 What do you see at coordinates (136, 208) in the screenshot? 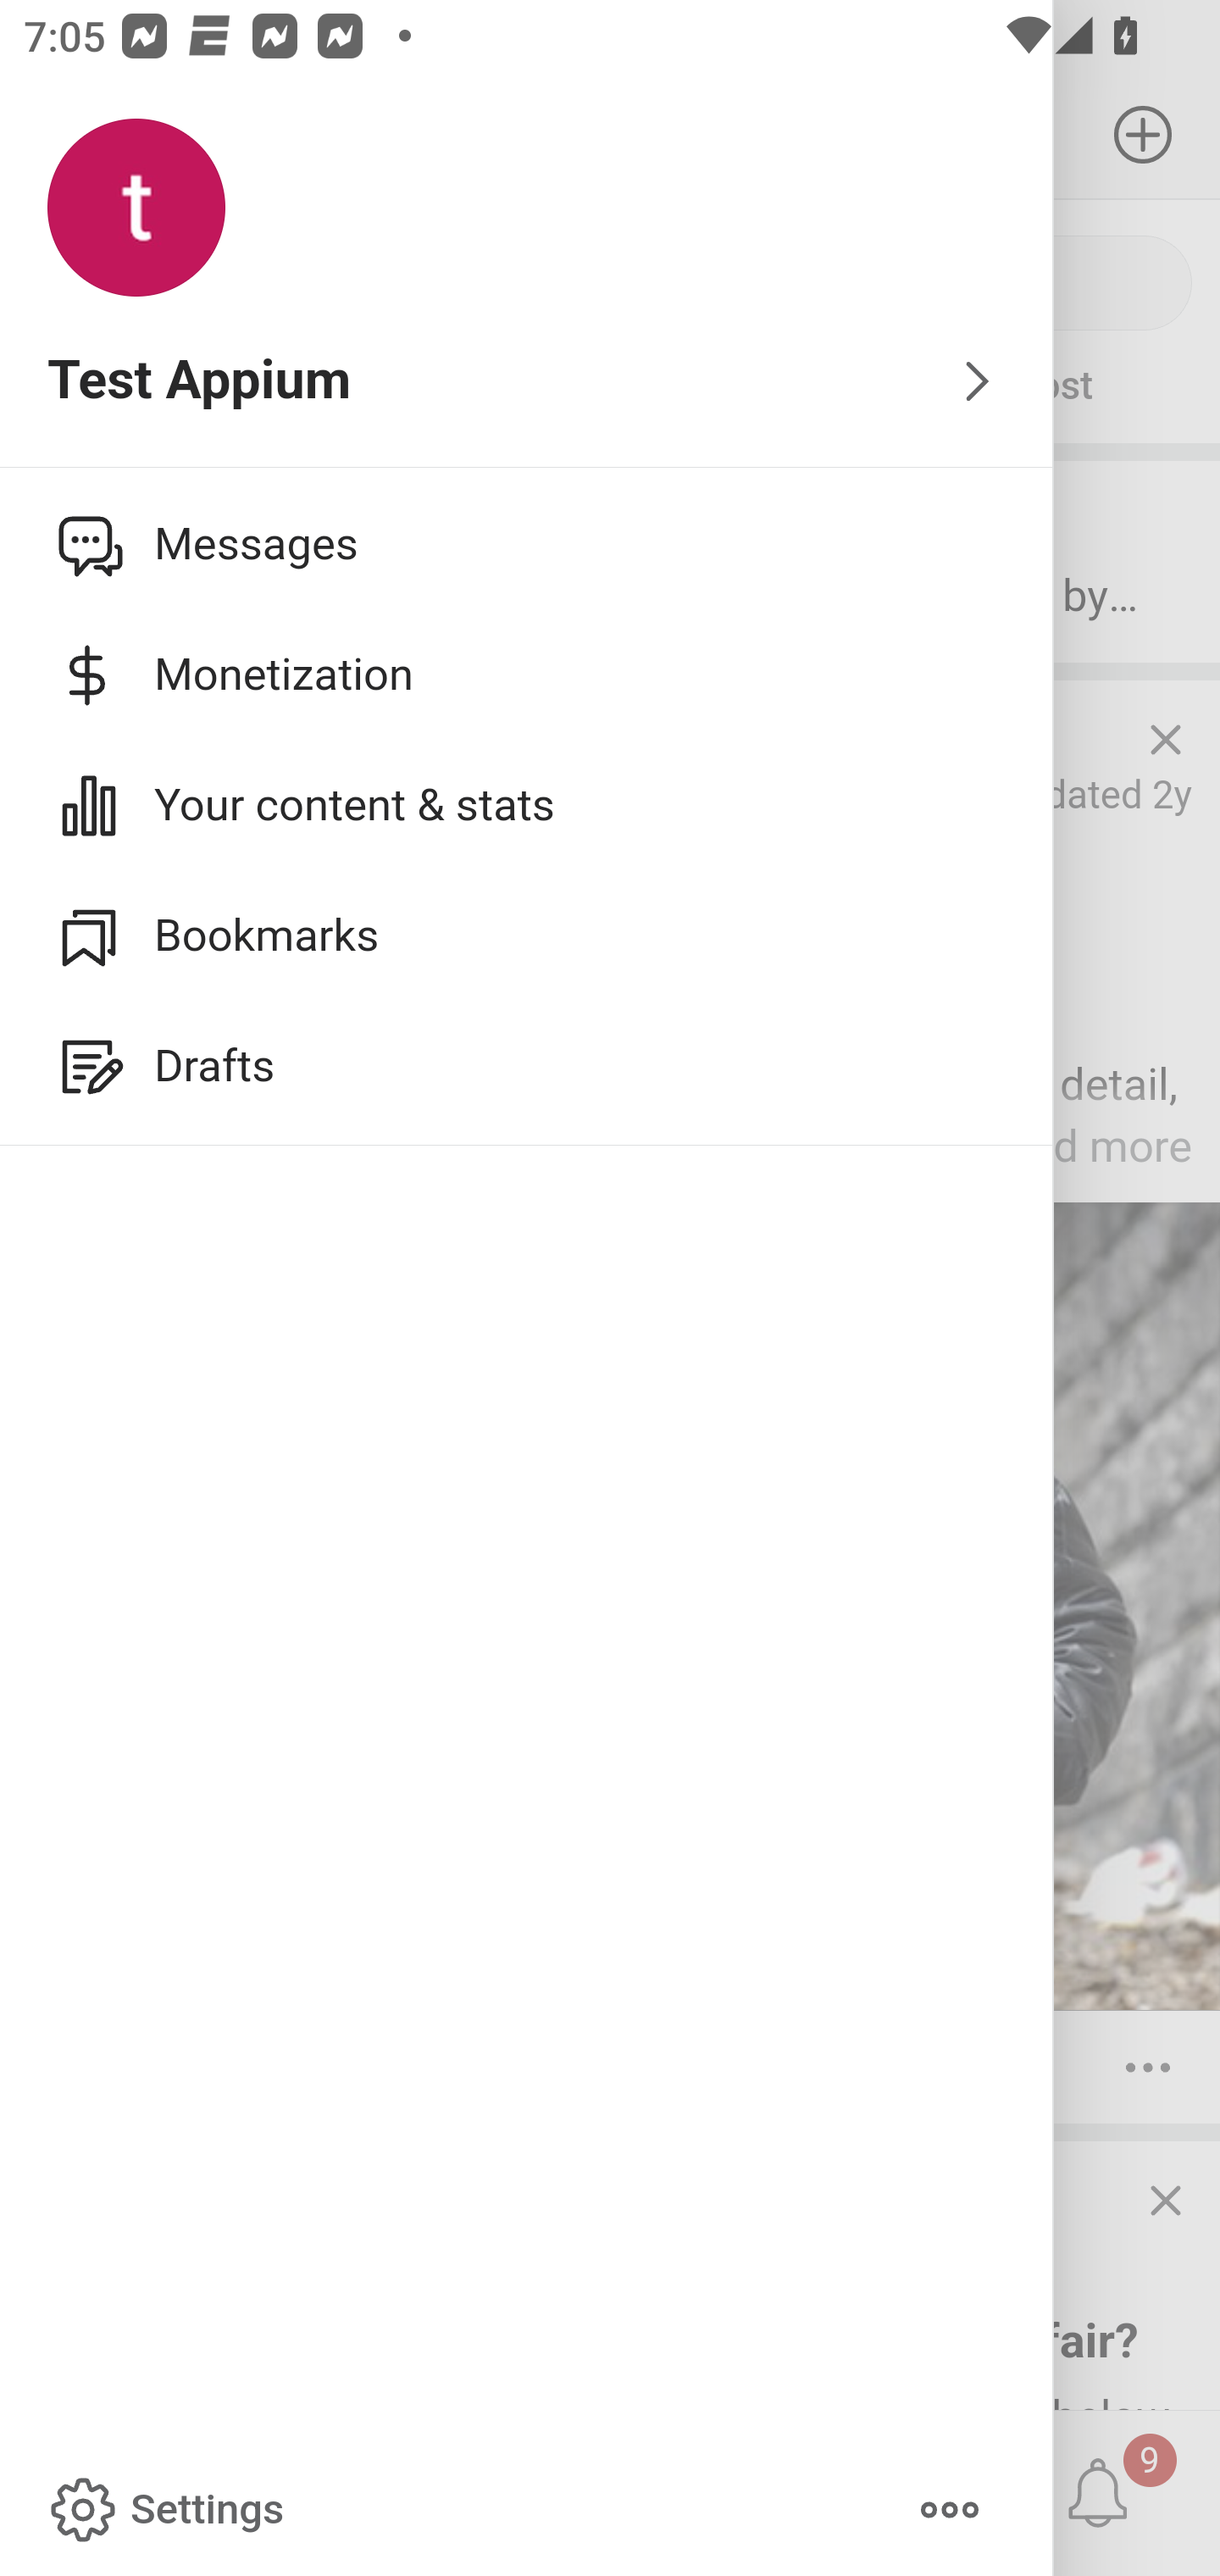
I see `Profile photo for Test Appium` at bounding box center [136, 208].